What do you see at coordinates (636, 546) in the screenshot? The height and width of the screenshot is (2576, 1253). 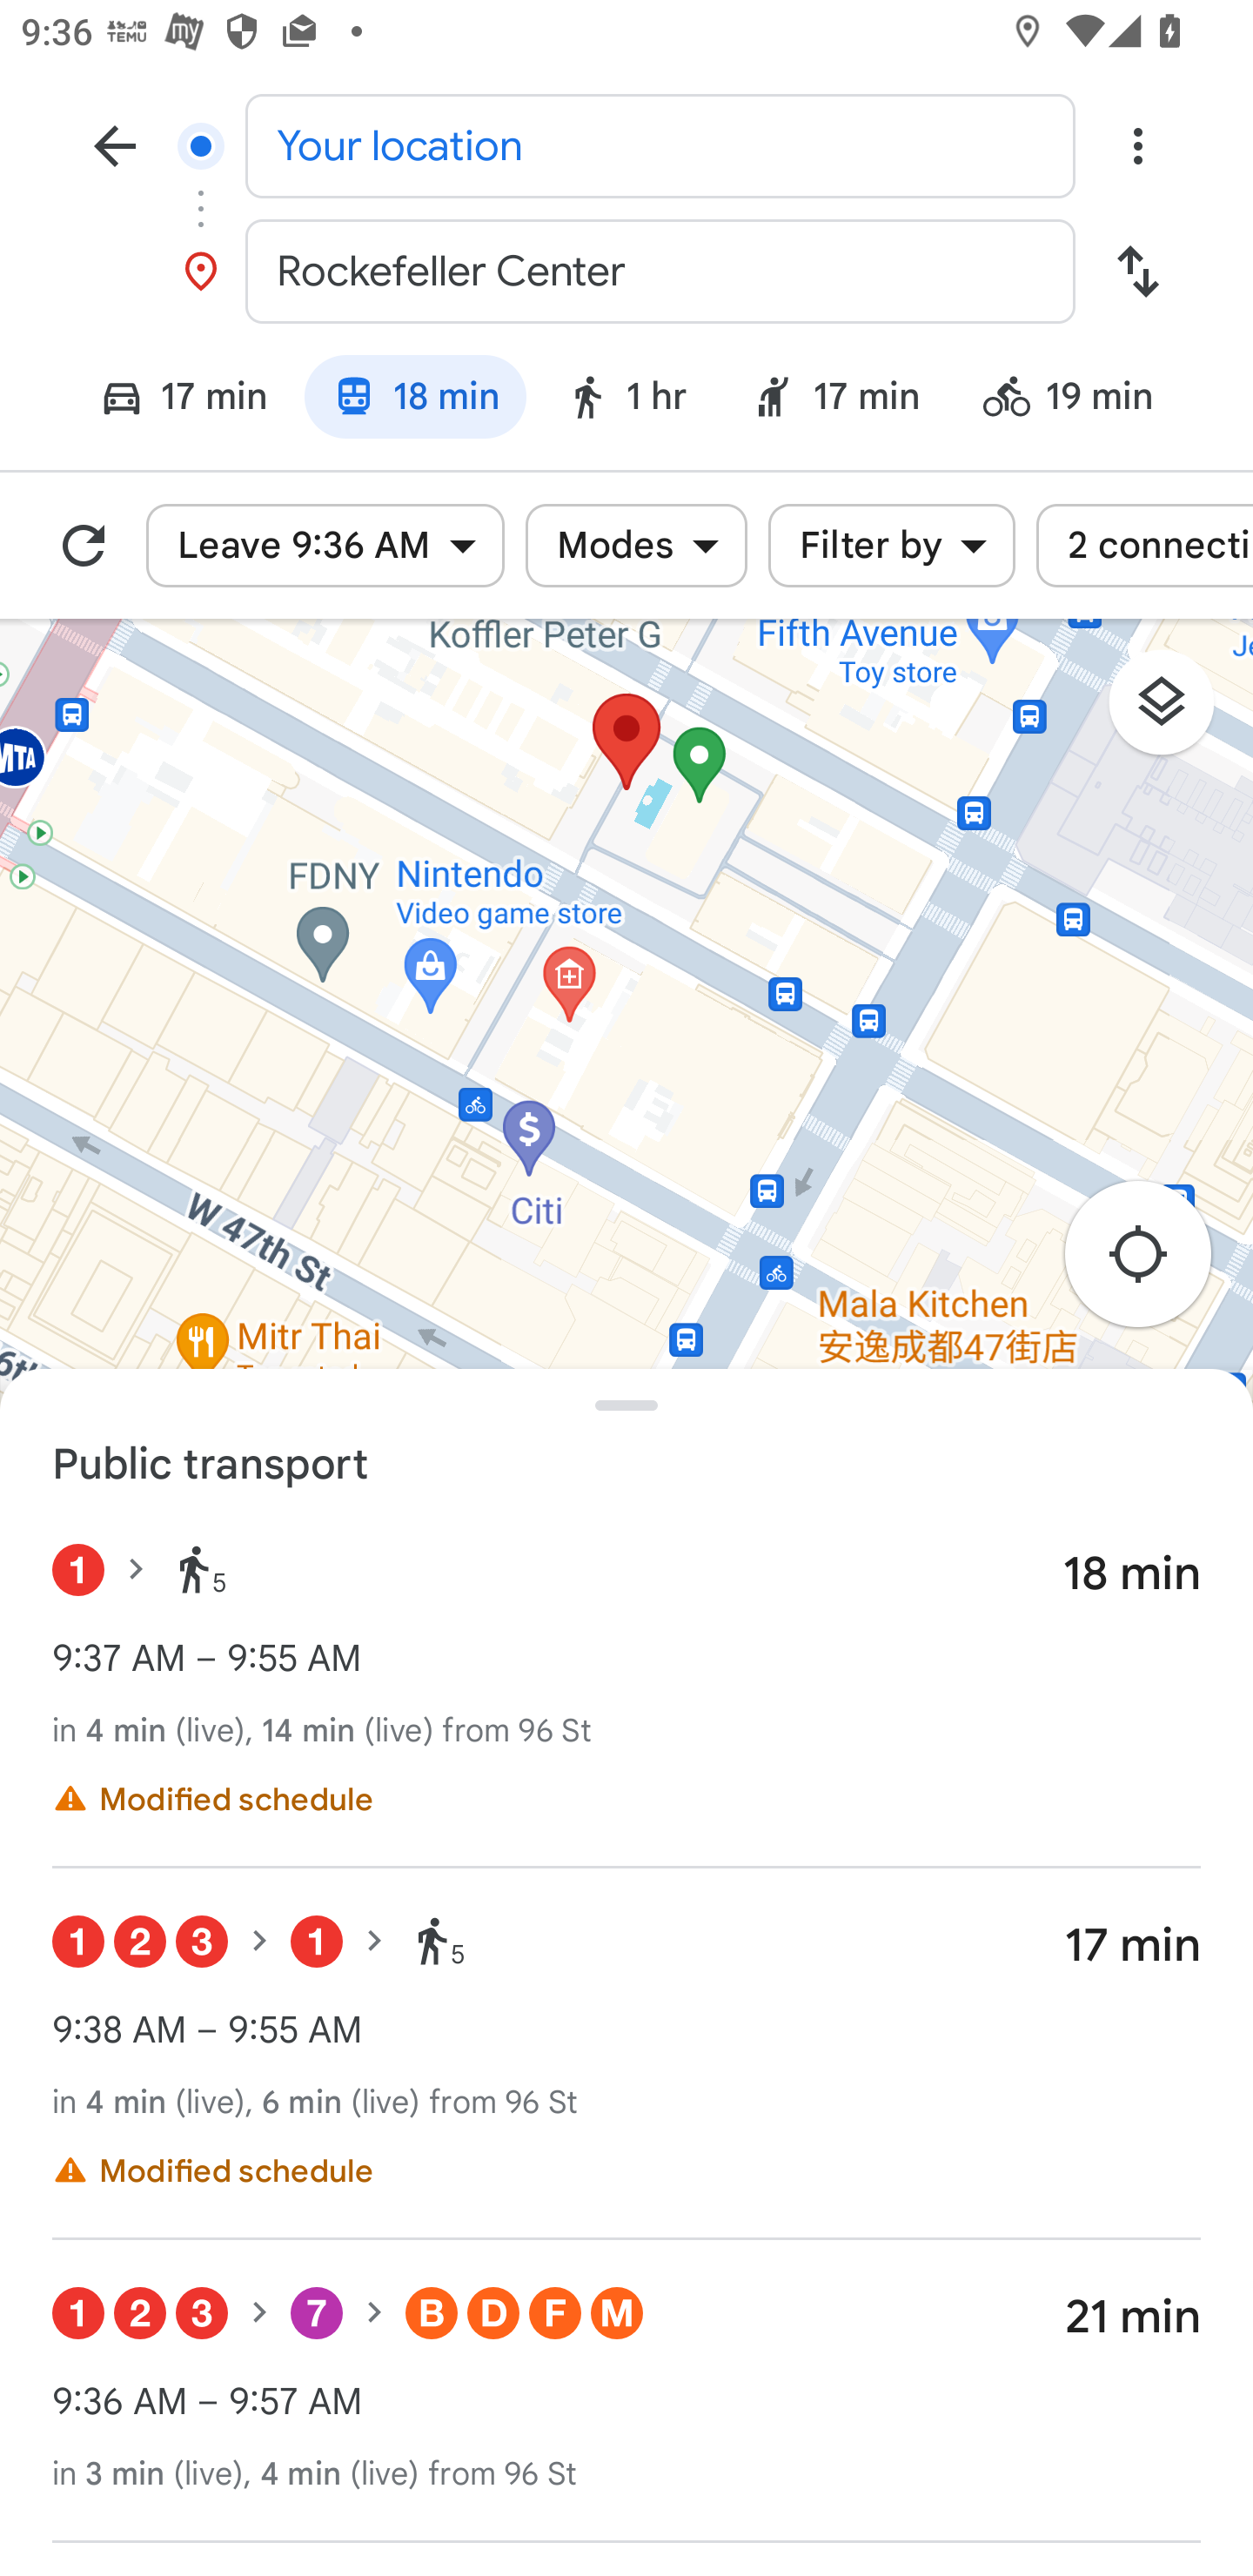 I see `Modes Modes Modes` at bounding box center [636, 546].